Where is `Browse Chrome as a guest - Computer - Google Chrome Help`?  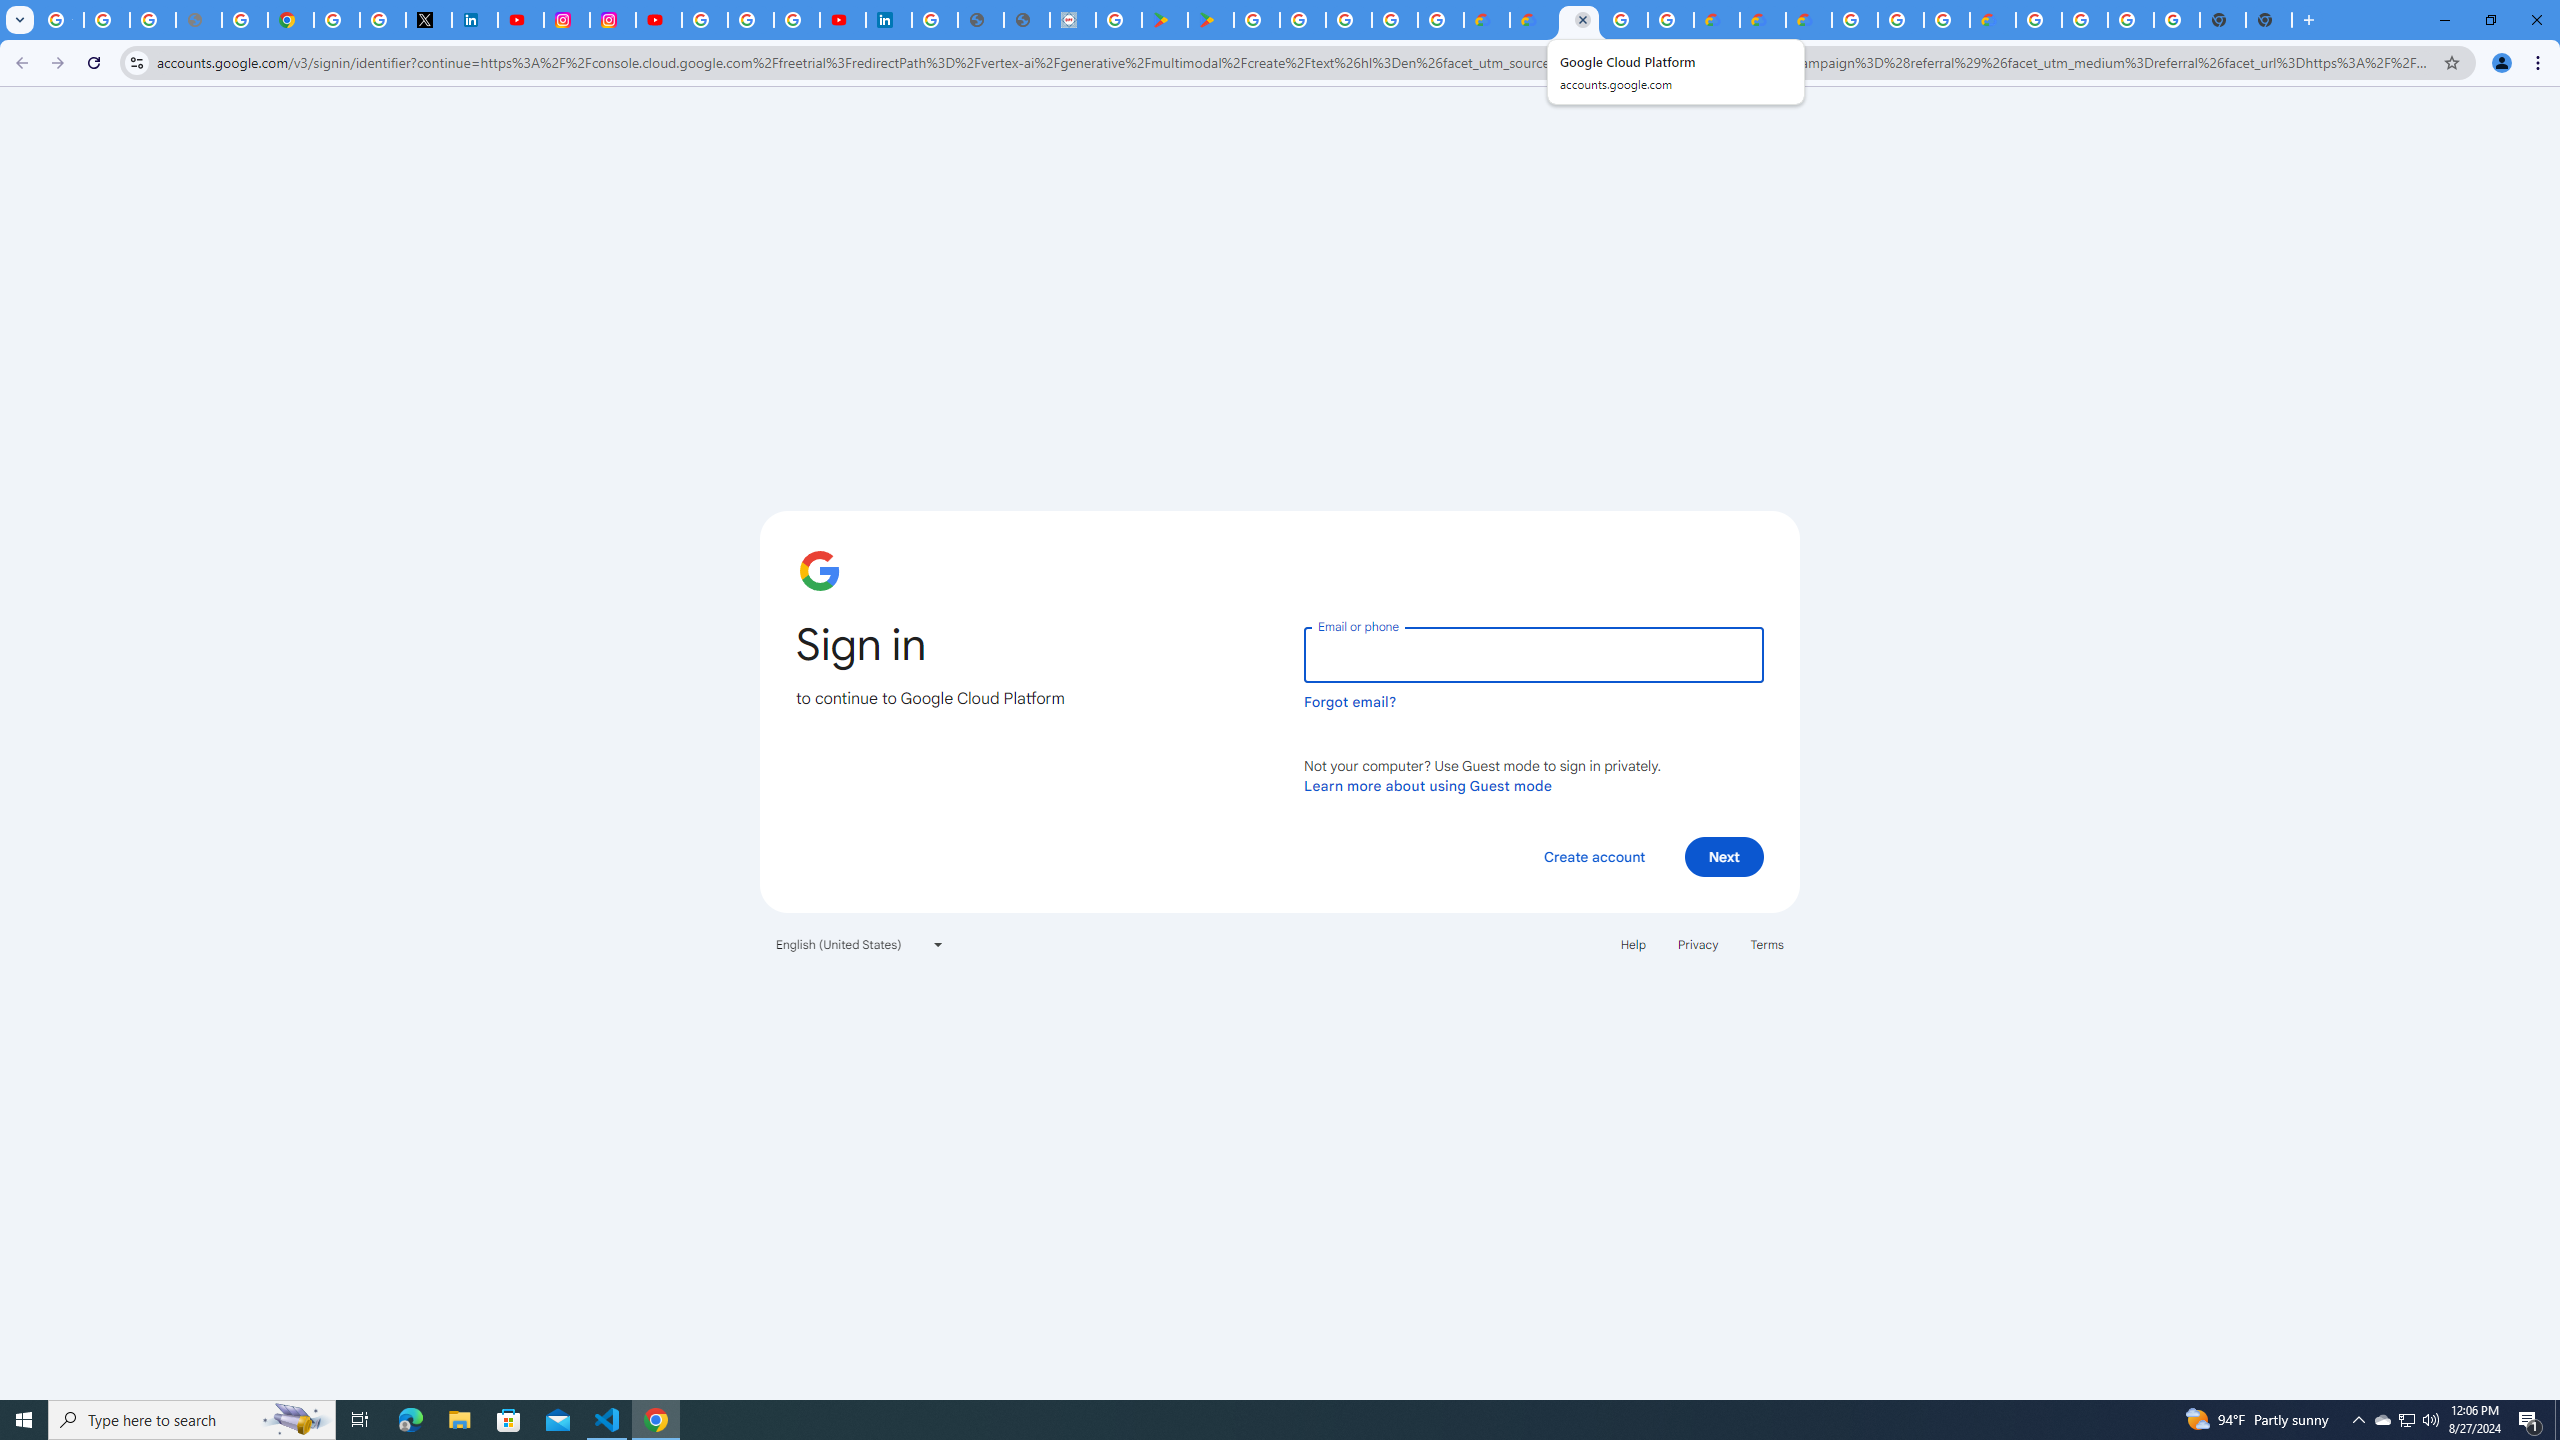
Browse Chrome as a guest - Computer - Google Chrome Help is located at coordinates (1946, 20).